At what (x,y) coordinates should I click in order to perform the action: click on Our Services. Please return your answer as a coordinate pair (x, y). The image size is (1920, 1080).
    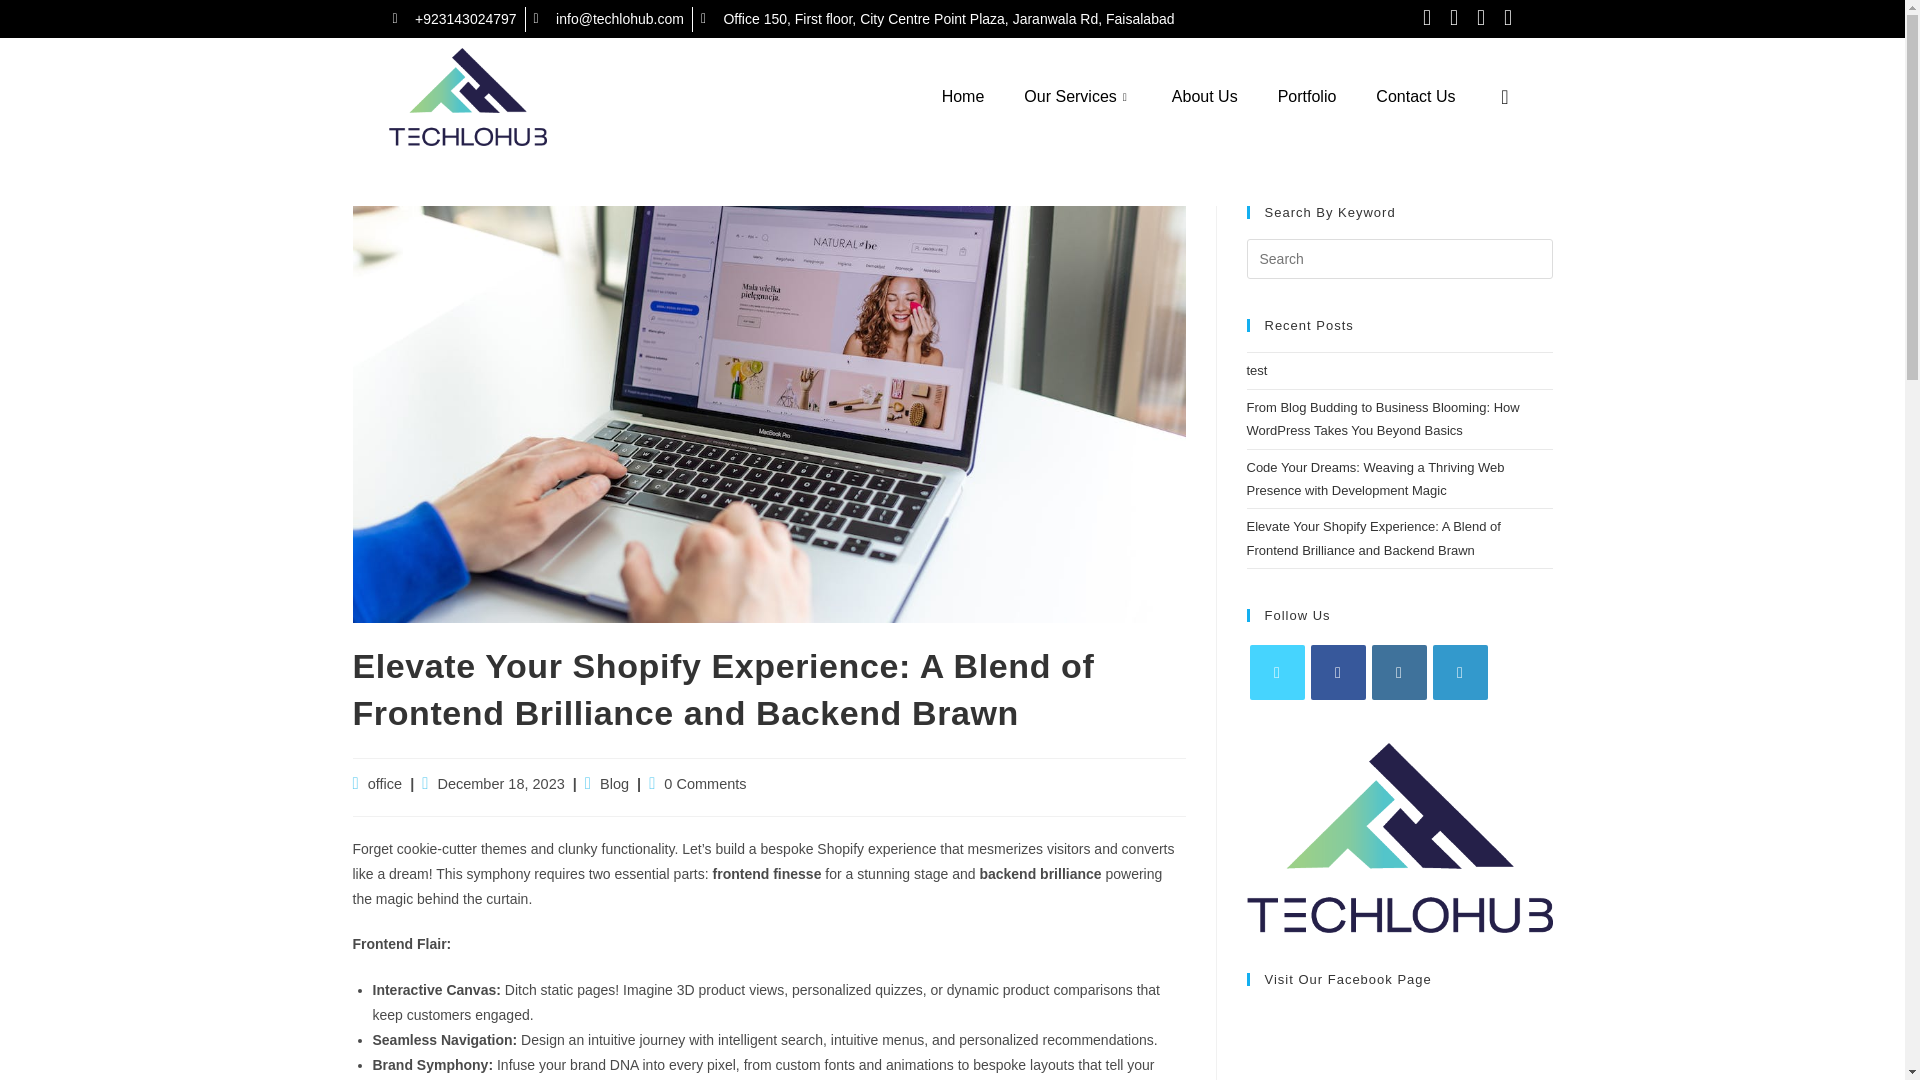
    Looking at the image, I should click on (1078, 96).